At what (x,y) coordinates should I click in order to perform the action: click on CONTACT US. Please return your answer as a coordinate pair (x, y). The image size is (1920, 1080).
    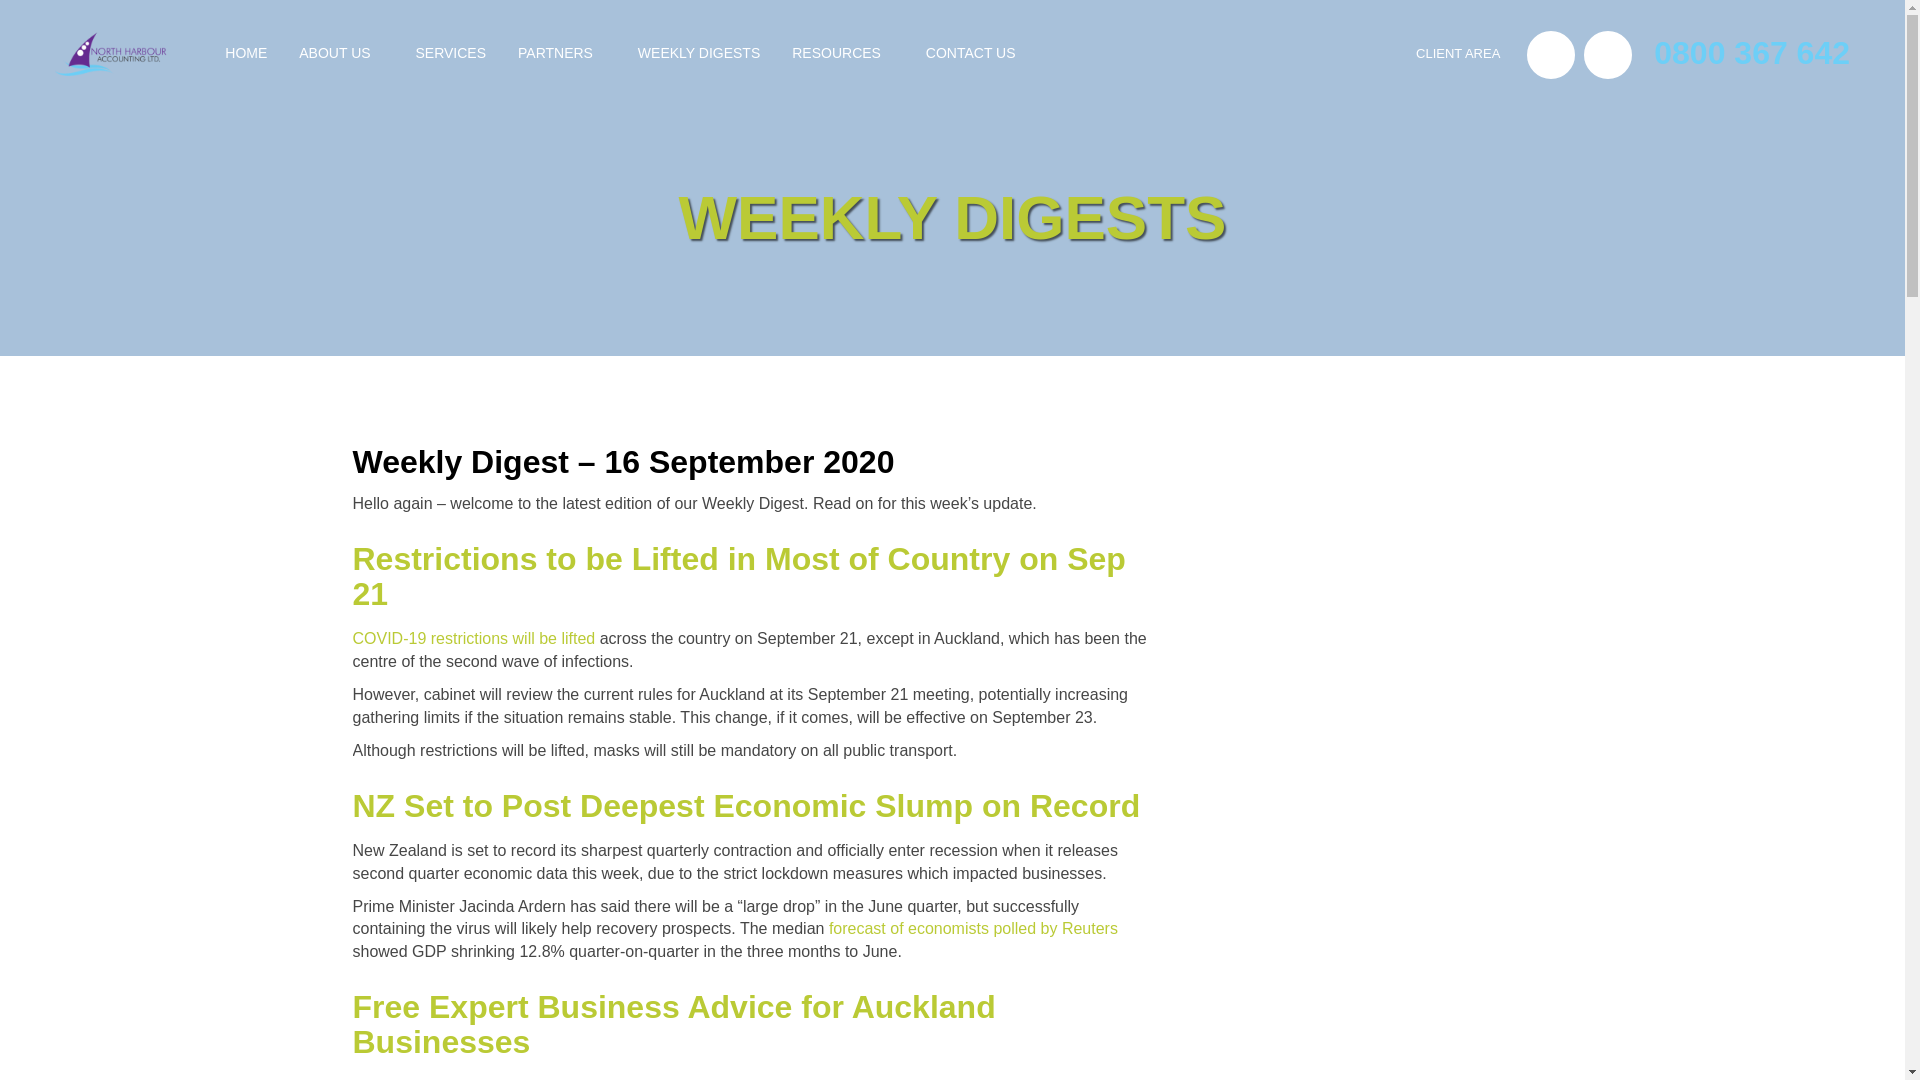
    Looking at the image, I should click on (971, 54).